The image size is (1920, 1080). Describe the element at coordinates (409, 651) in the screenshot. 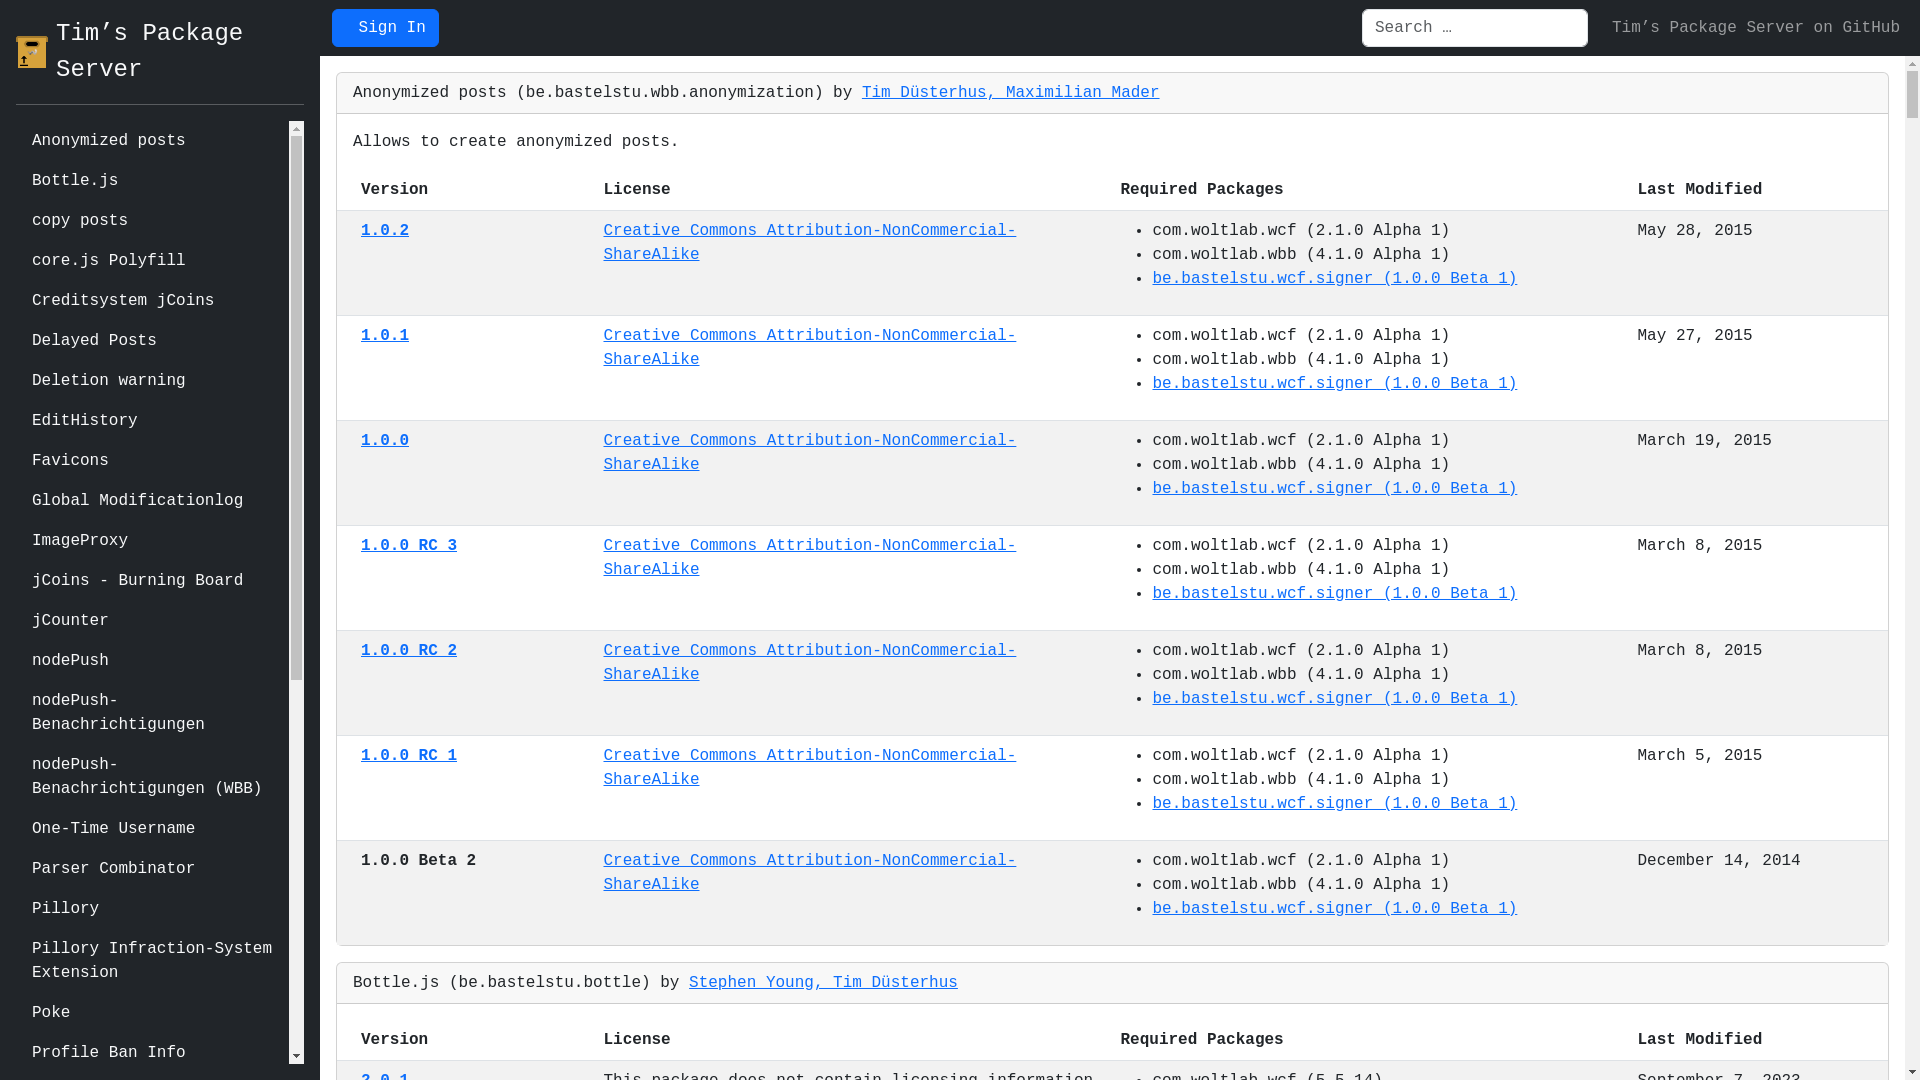

I see `1.0.0 RC 2` at that location.